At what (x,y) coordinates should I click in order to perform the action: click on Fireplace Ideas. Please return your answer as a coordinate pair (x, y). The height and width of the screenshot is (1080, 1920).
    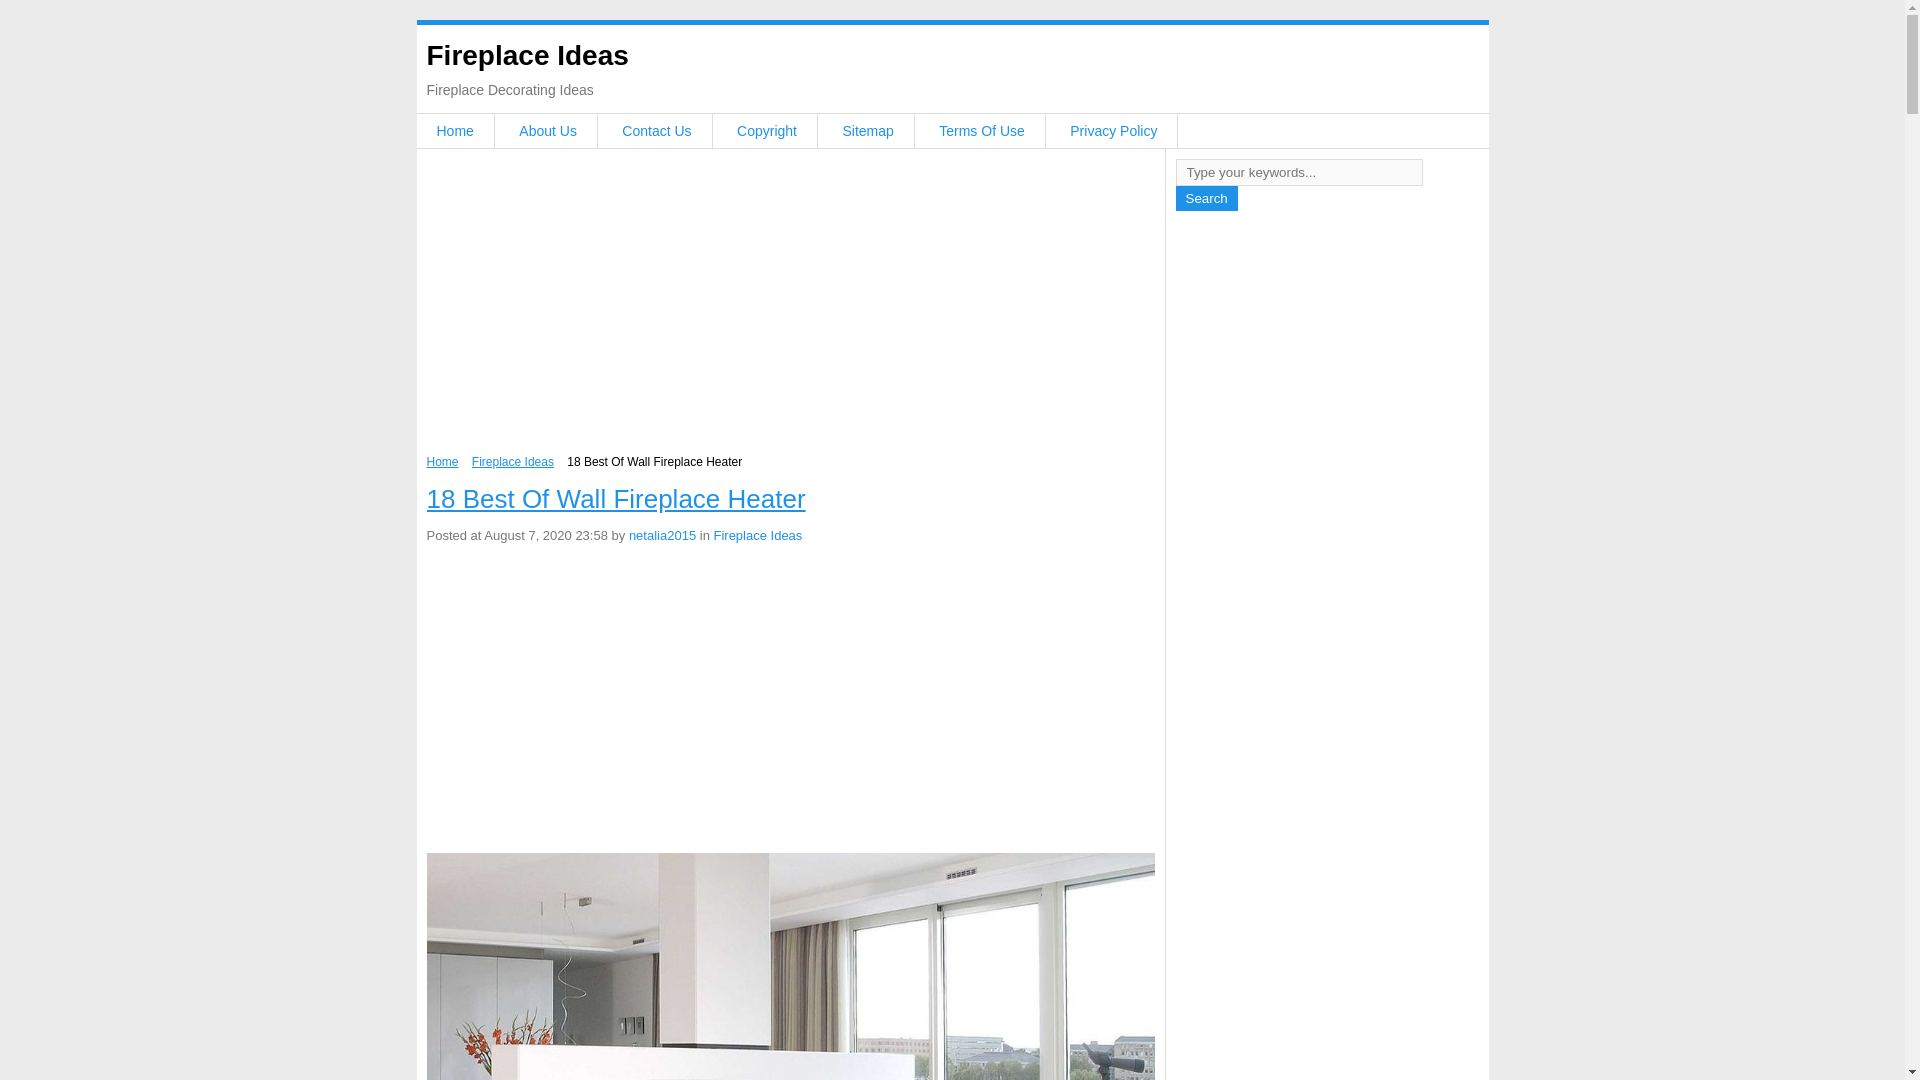
    Looking at the image, I should click on (513, 461).